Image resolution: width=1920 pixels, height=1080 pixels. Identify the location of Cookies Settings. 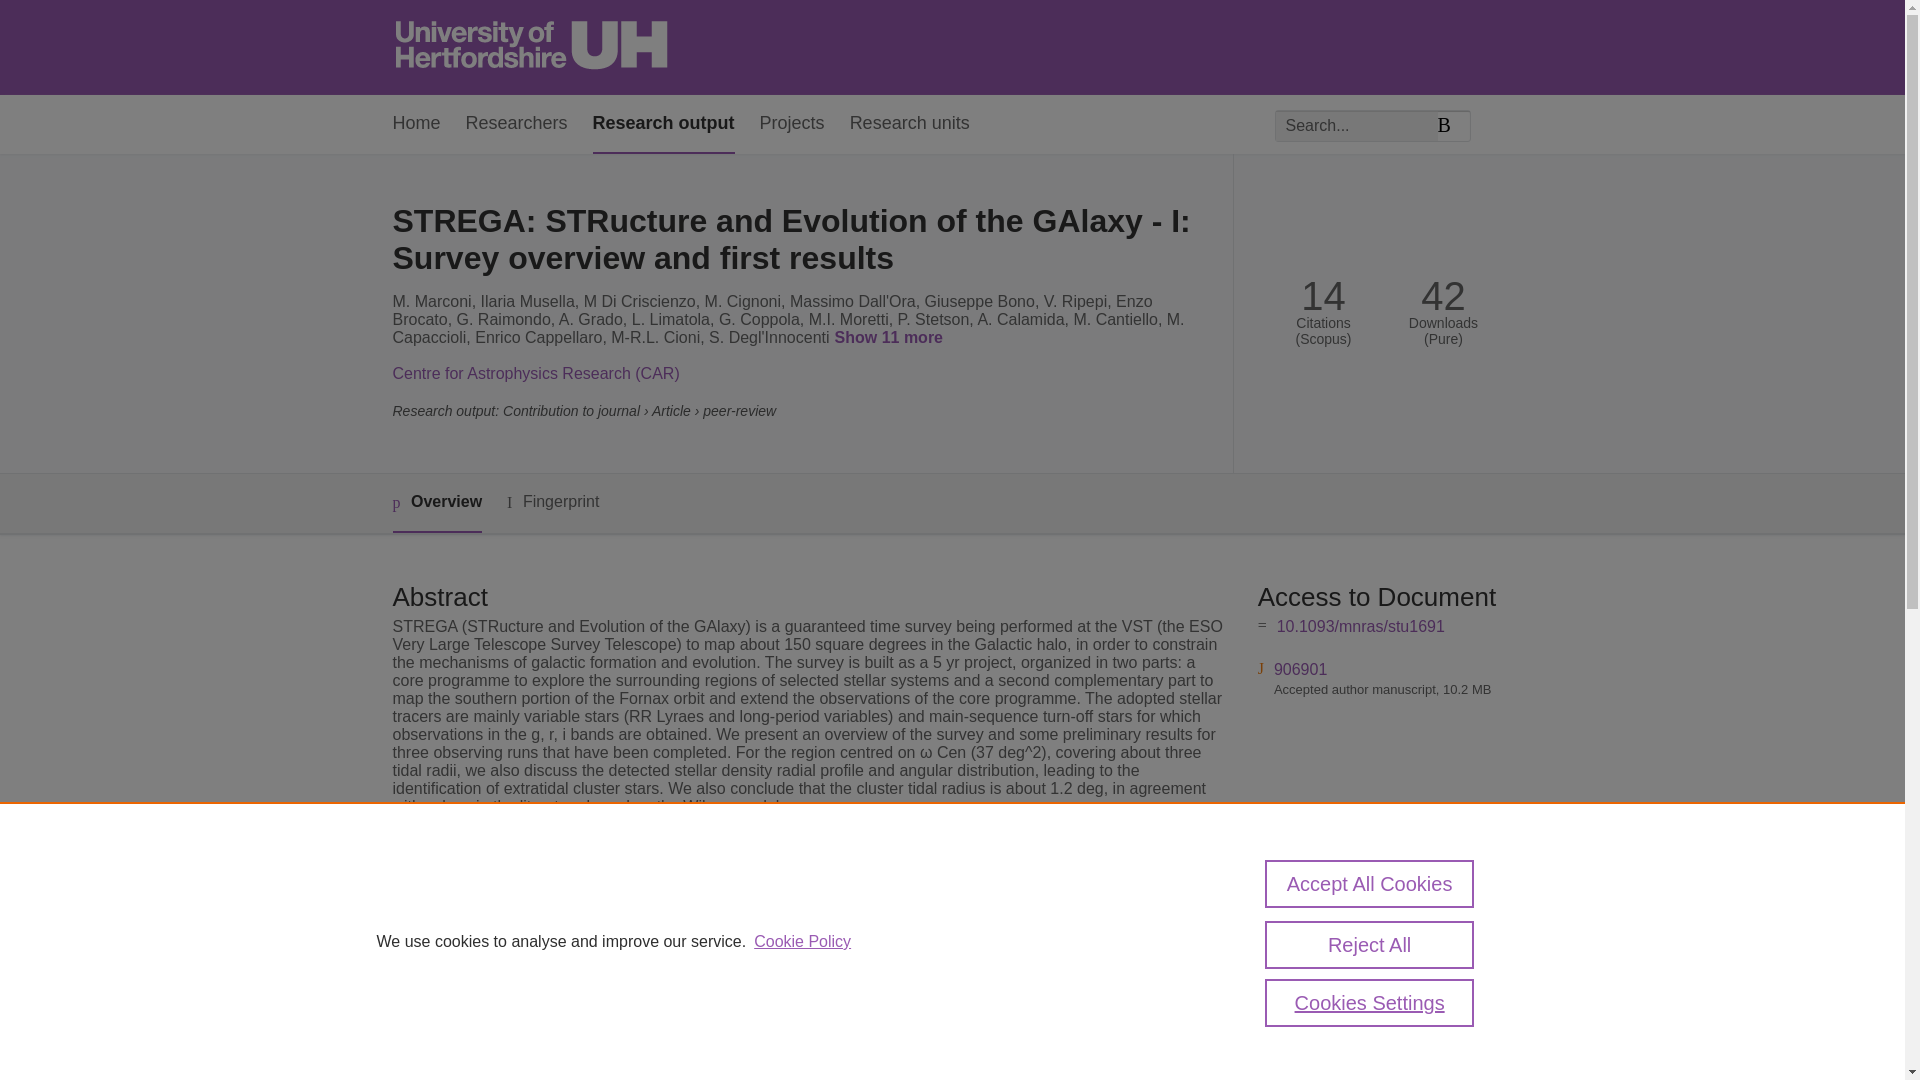
(1370, 1002).